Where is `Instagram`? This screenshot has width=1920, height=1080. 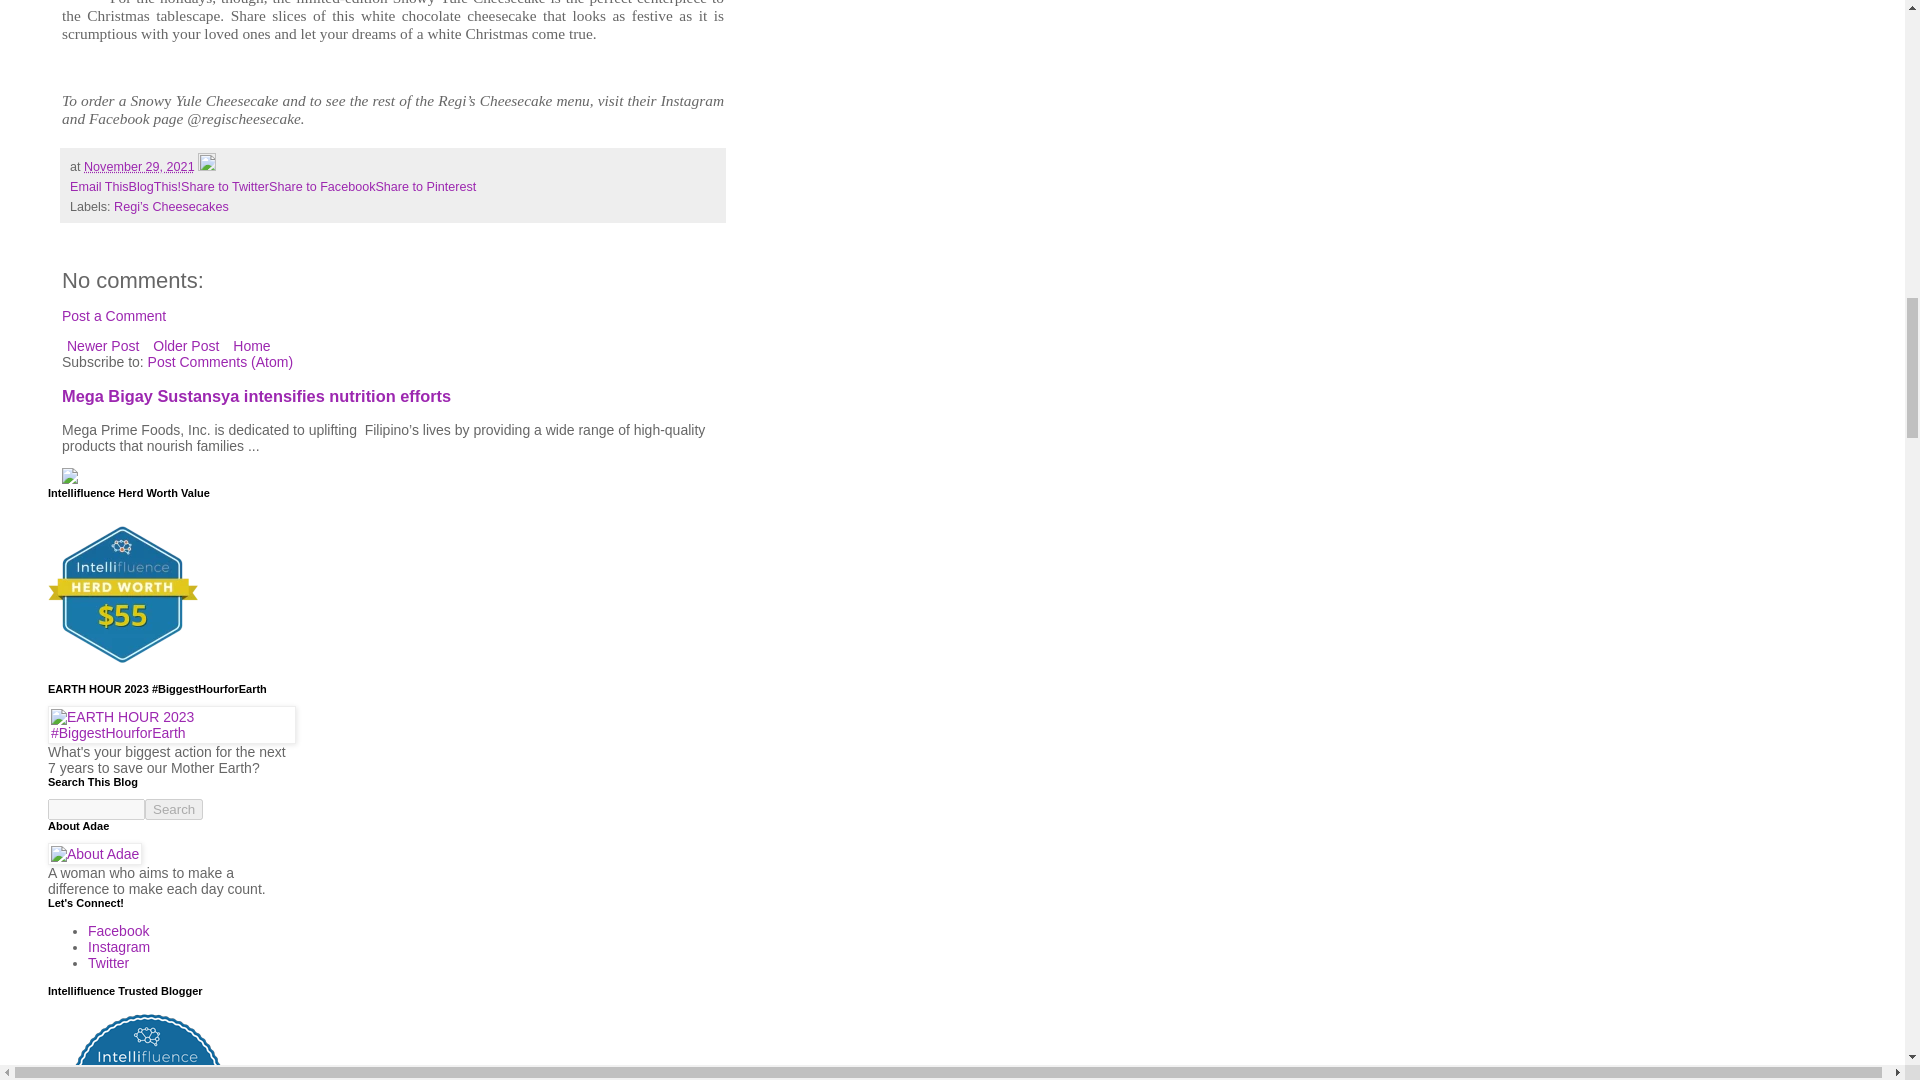
Instagram is located at coordinates (118, 946).